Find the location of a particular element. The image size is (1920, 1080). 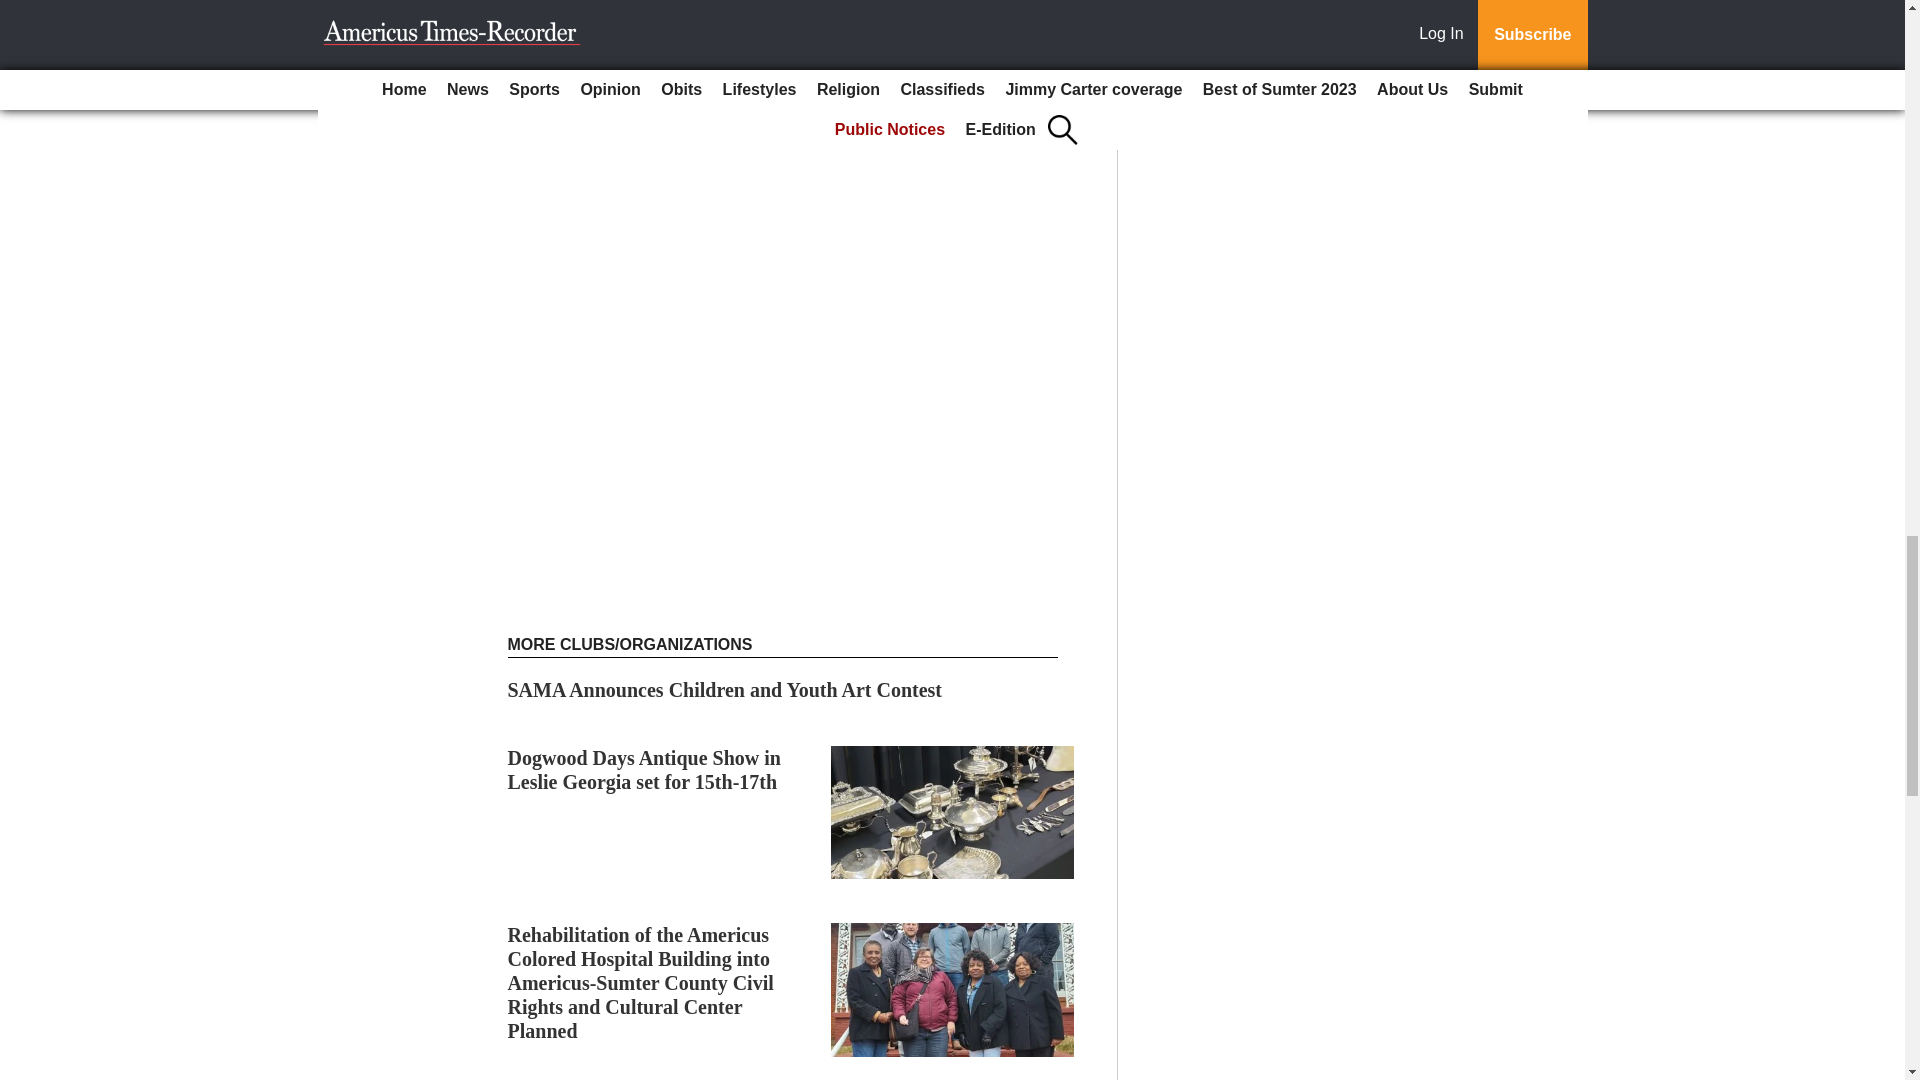

SAMA Announces Children and Youth Art Contest is located at coordinates (725, 690).